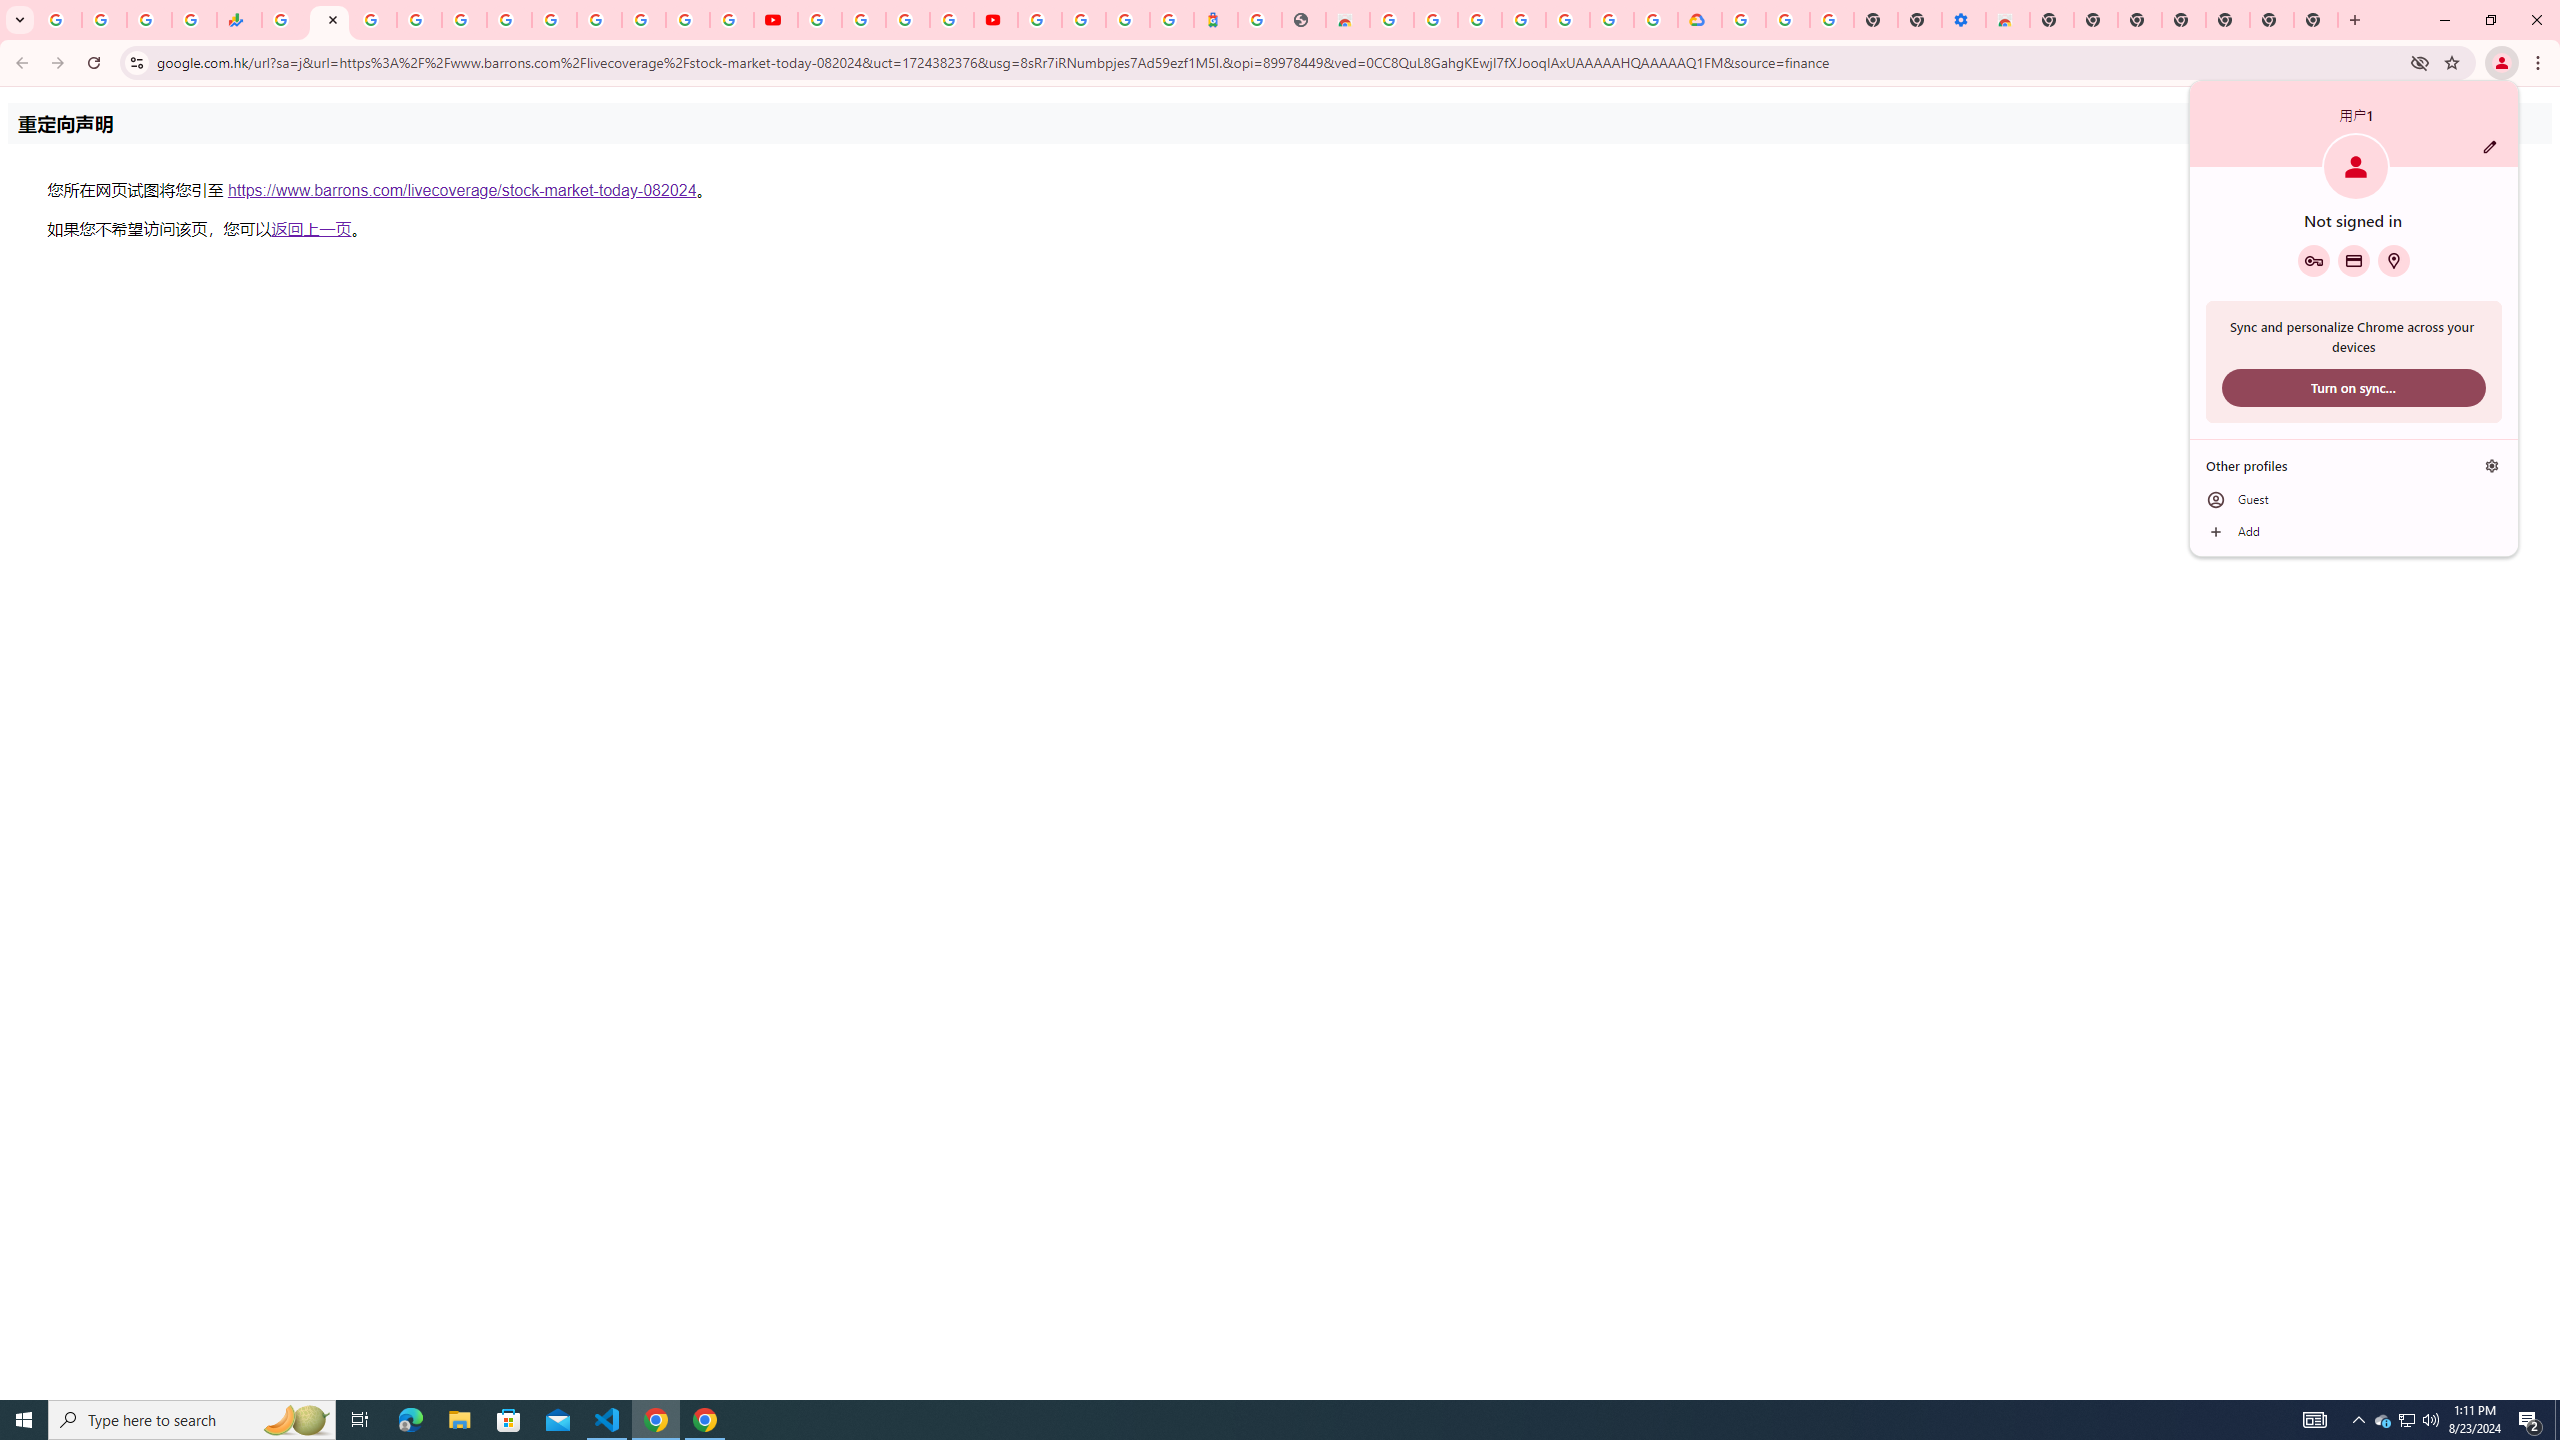 The image size is (2560, 1440). What do you see at coordinates (296, 1420) in the screenshot?
I see `Search highlights icon opens search home window` at bounding box center [296, 1420].